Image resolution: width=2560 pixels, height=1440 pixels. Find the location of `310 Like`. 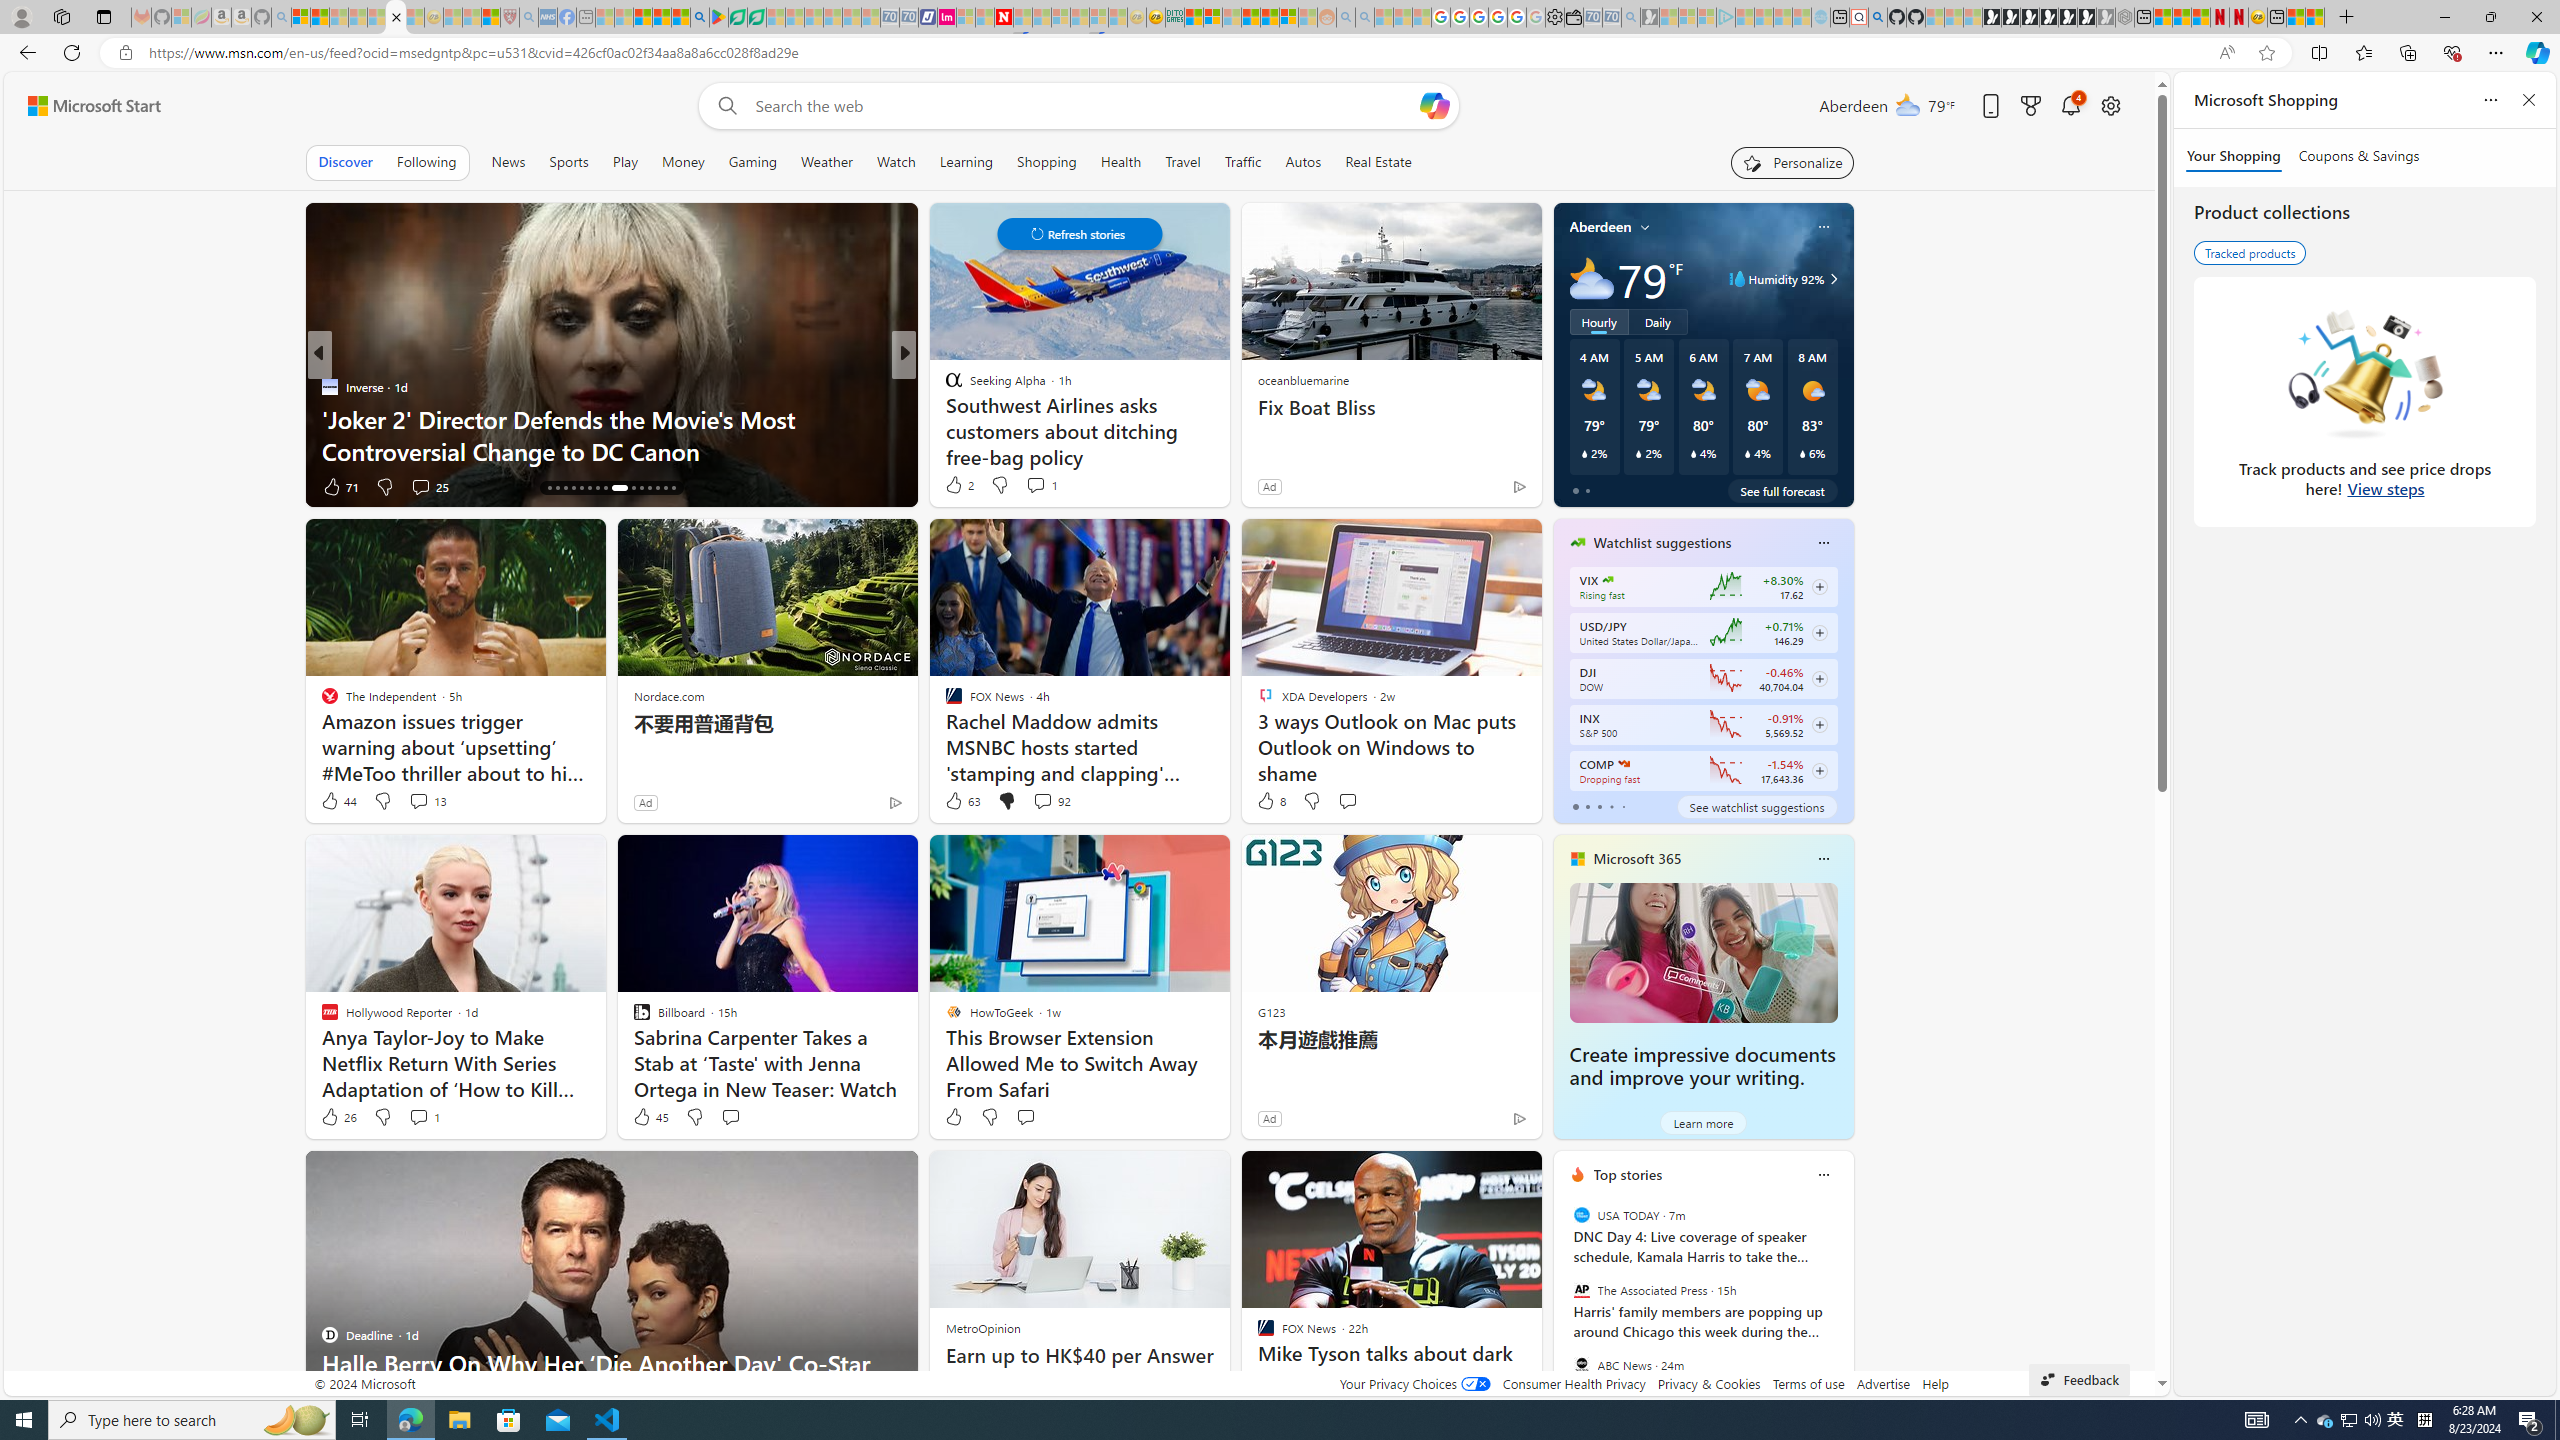

310 Like is located at coordinates (958, 486).